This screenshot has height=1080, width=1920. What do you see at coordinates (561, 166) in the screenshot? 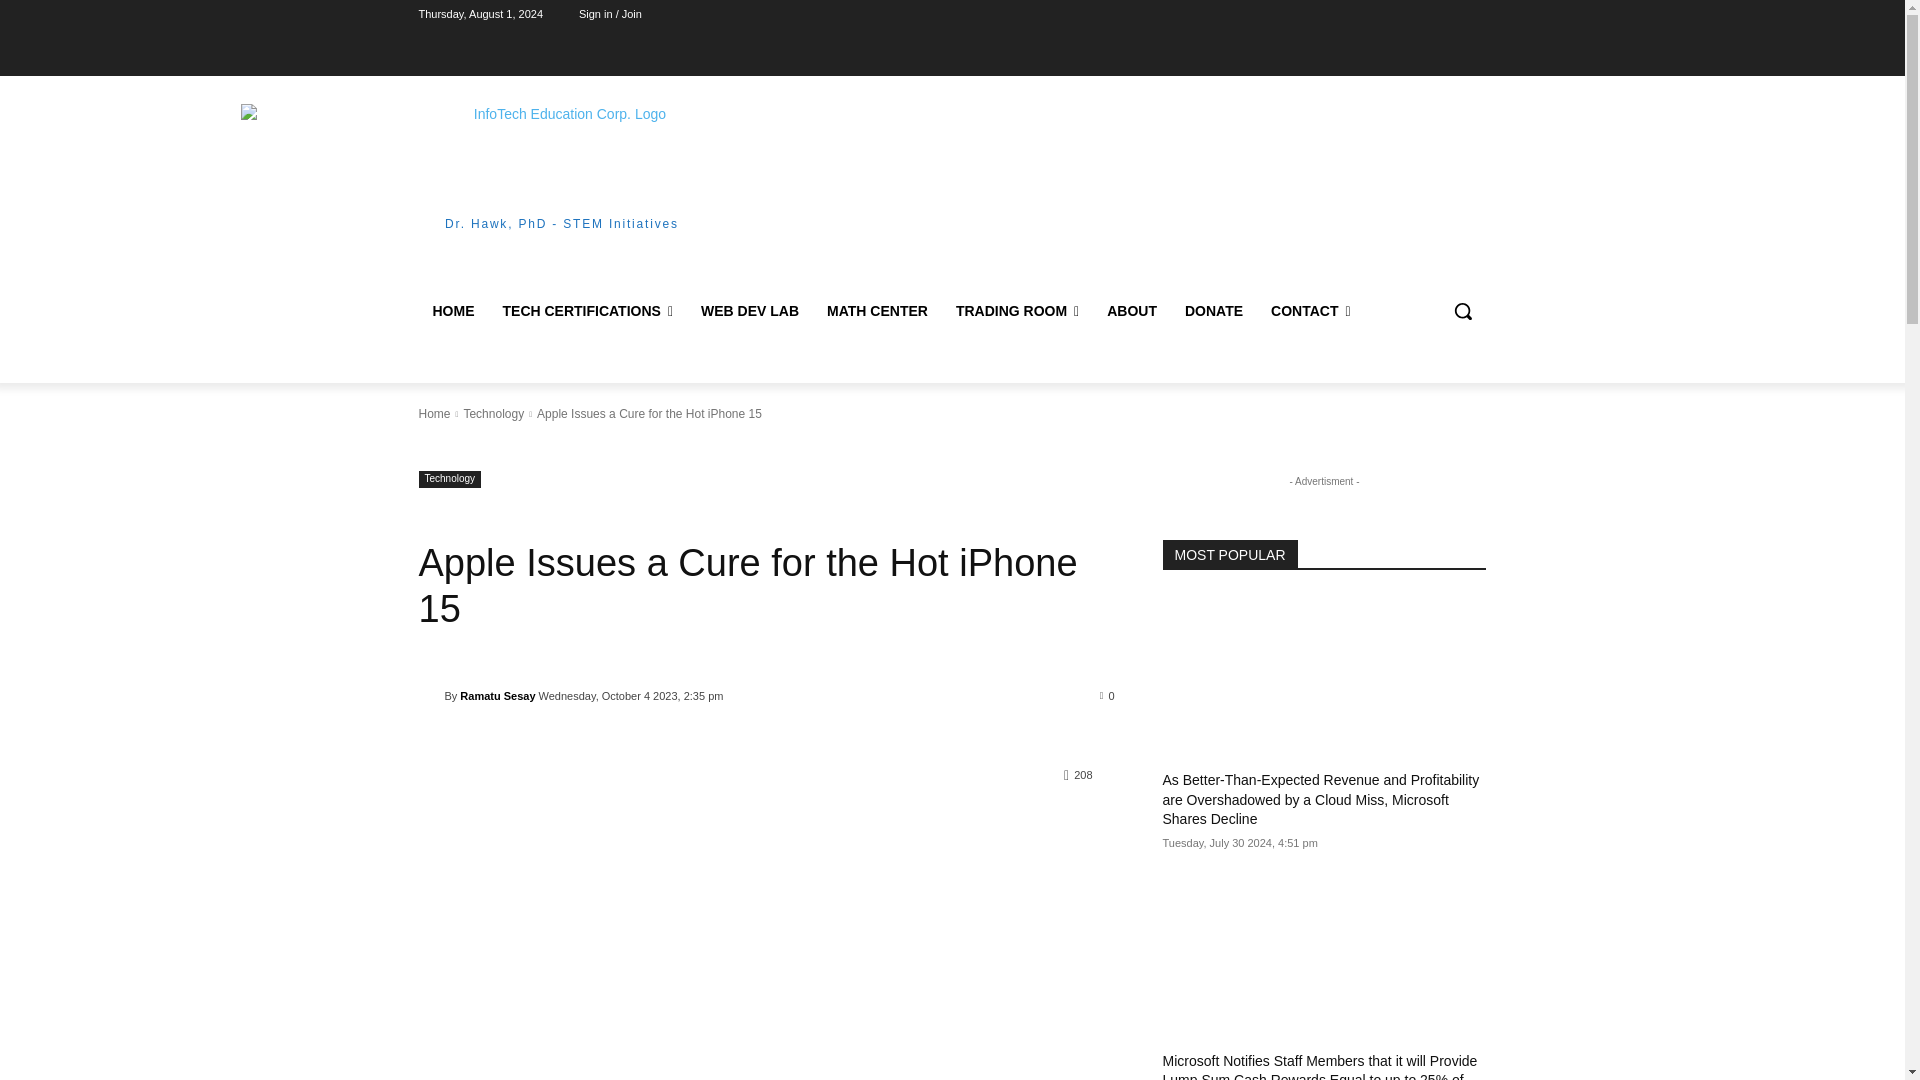
I see `InfoTech Education Corp. Logo` at bounding box center [561, 166].